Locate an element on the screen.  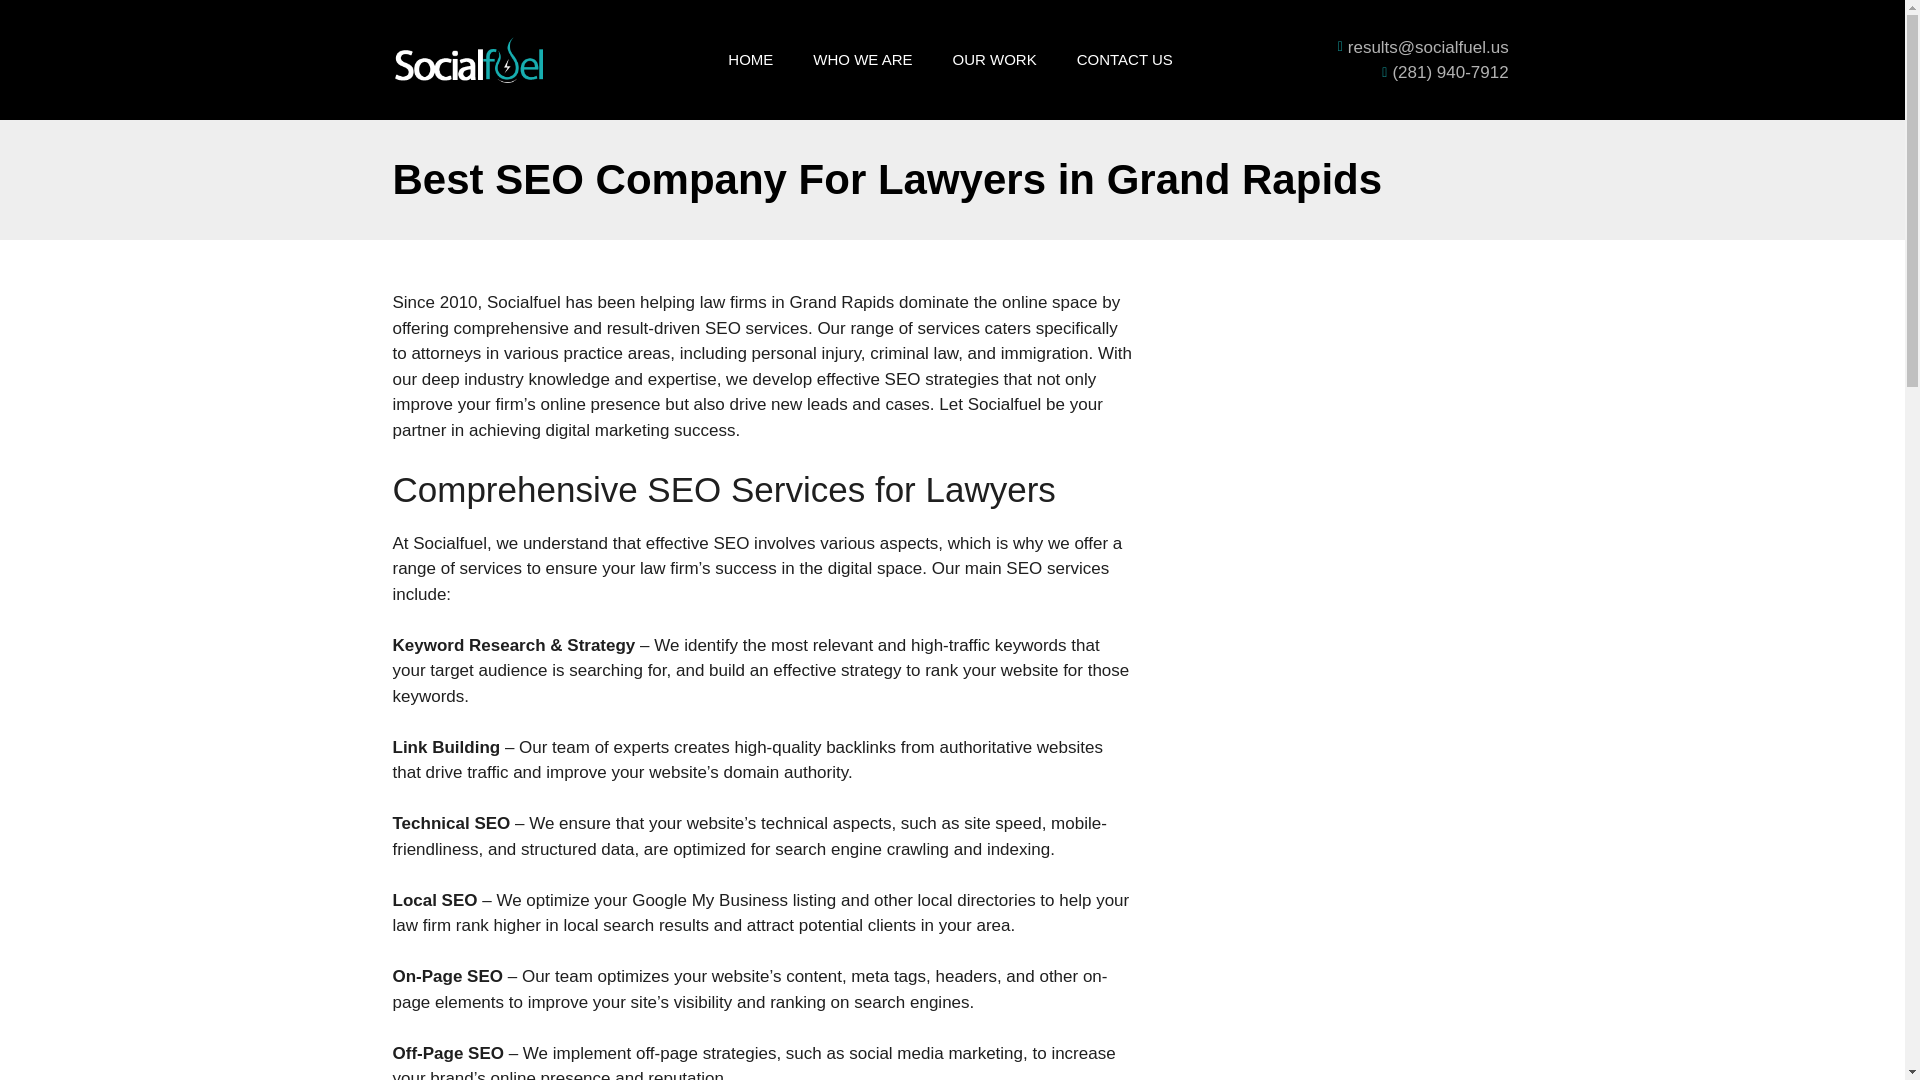
CONTACT US is located at coordinates (1124, 60).